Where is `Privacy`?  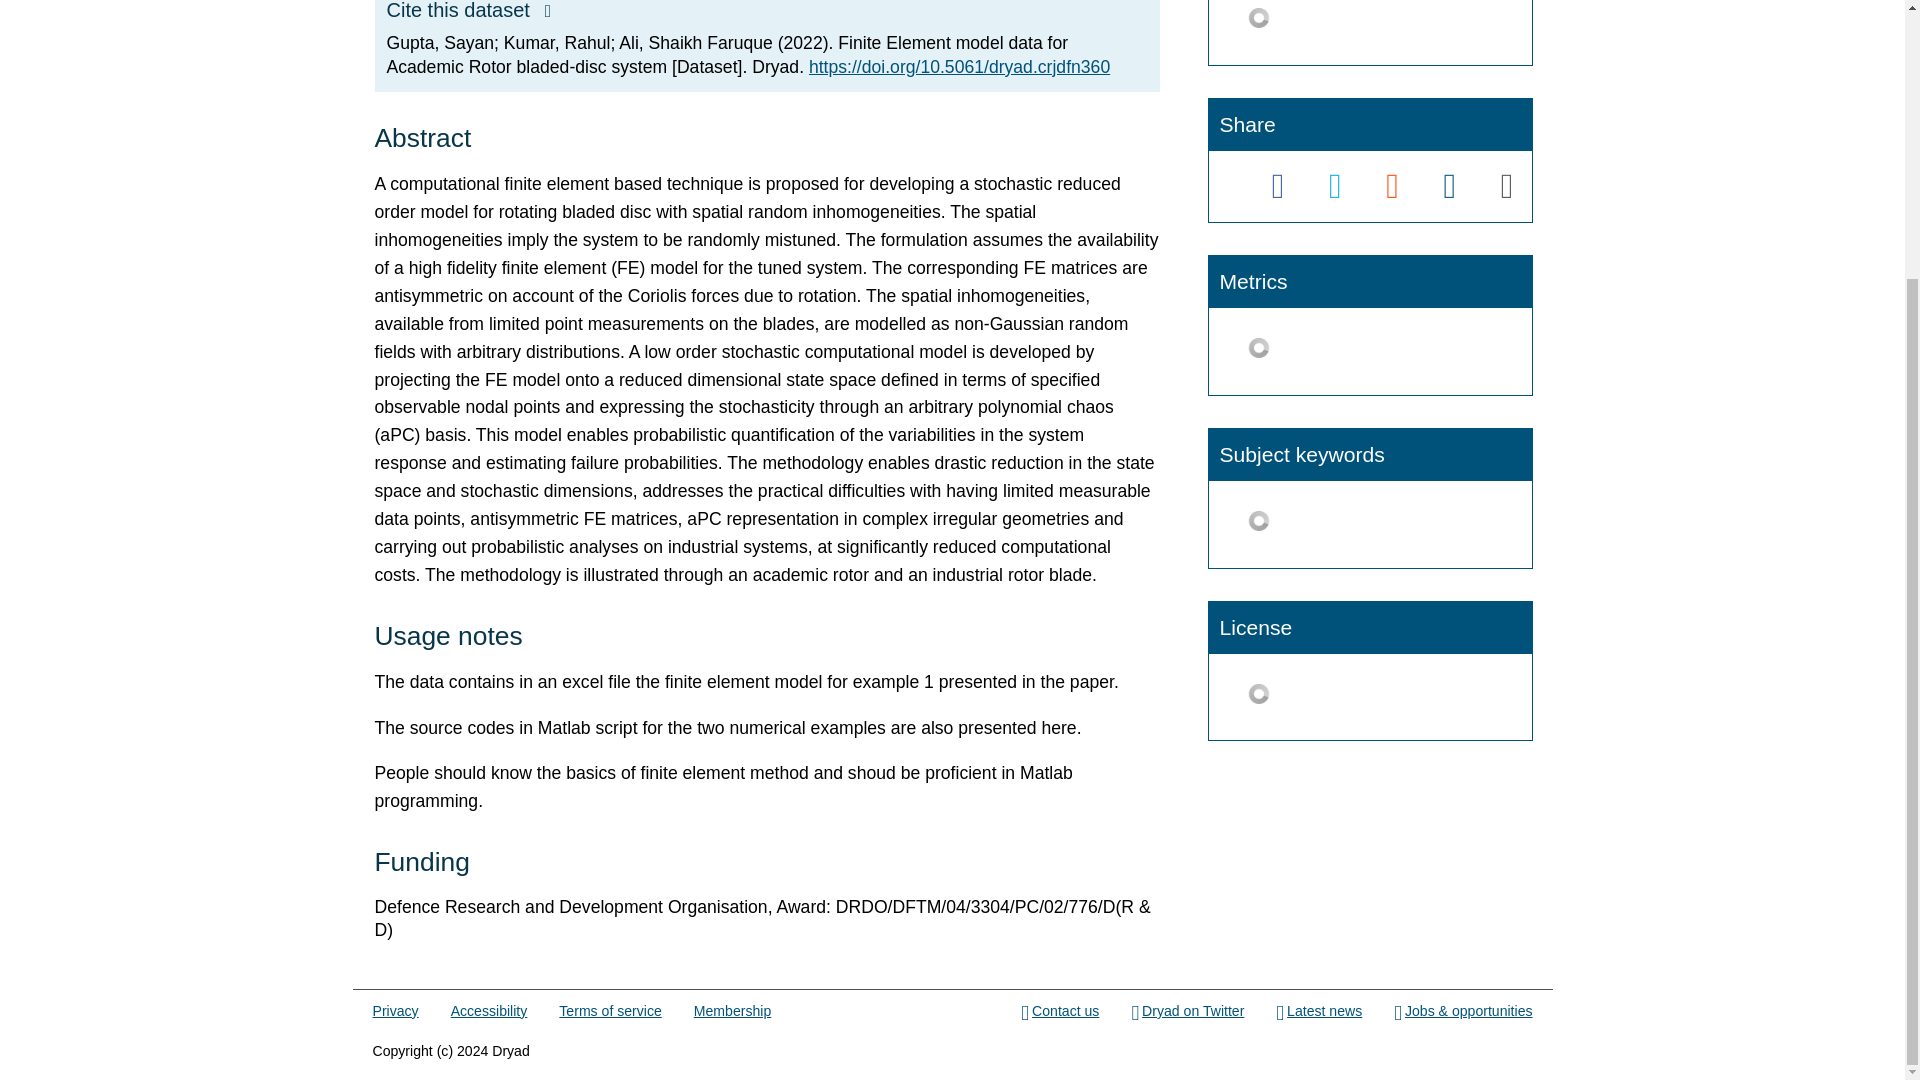
Privacy is located at coordinates (395, 1012).